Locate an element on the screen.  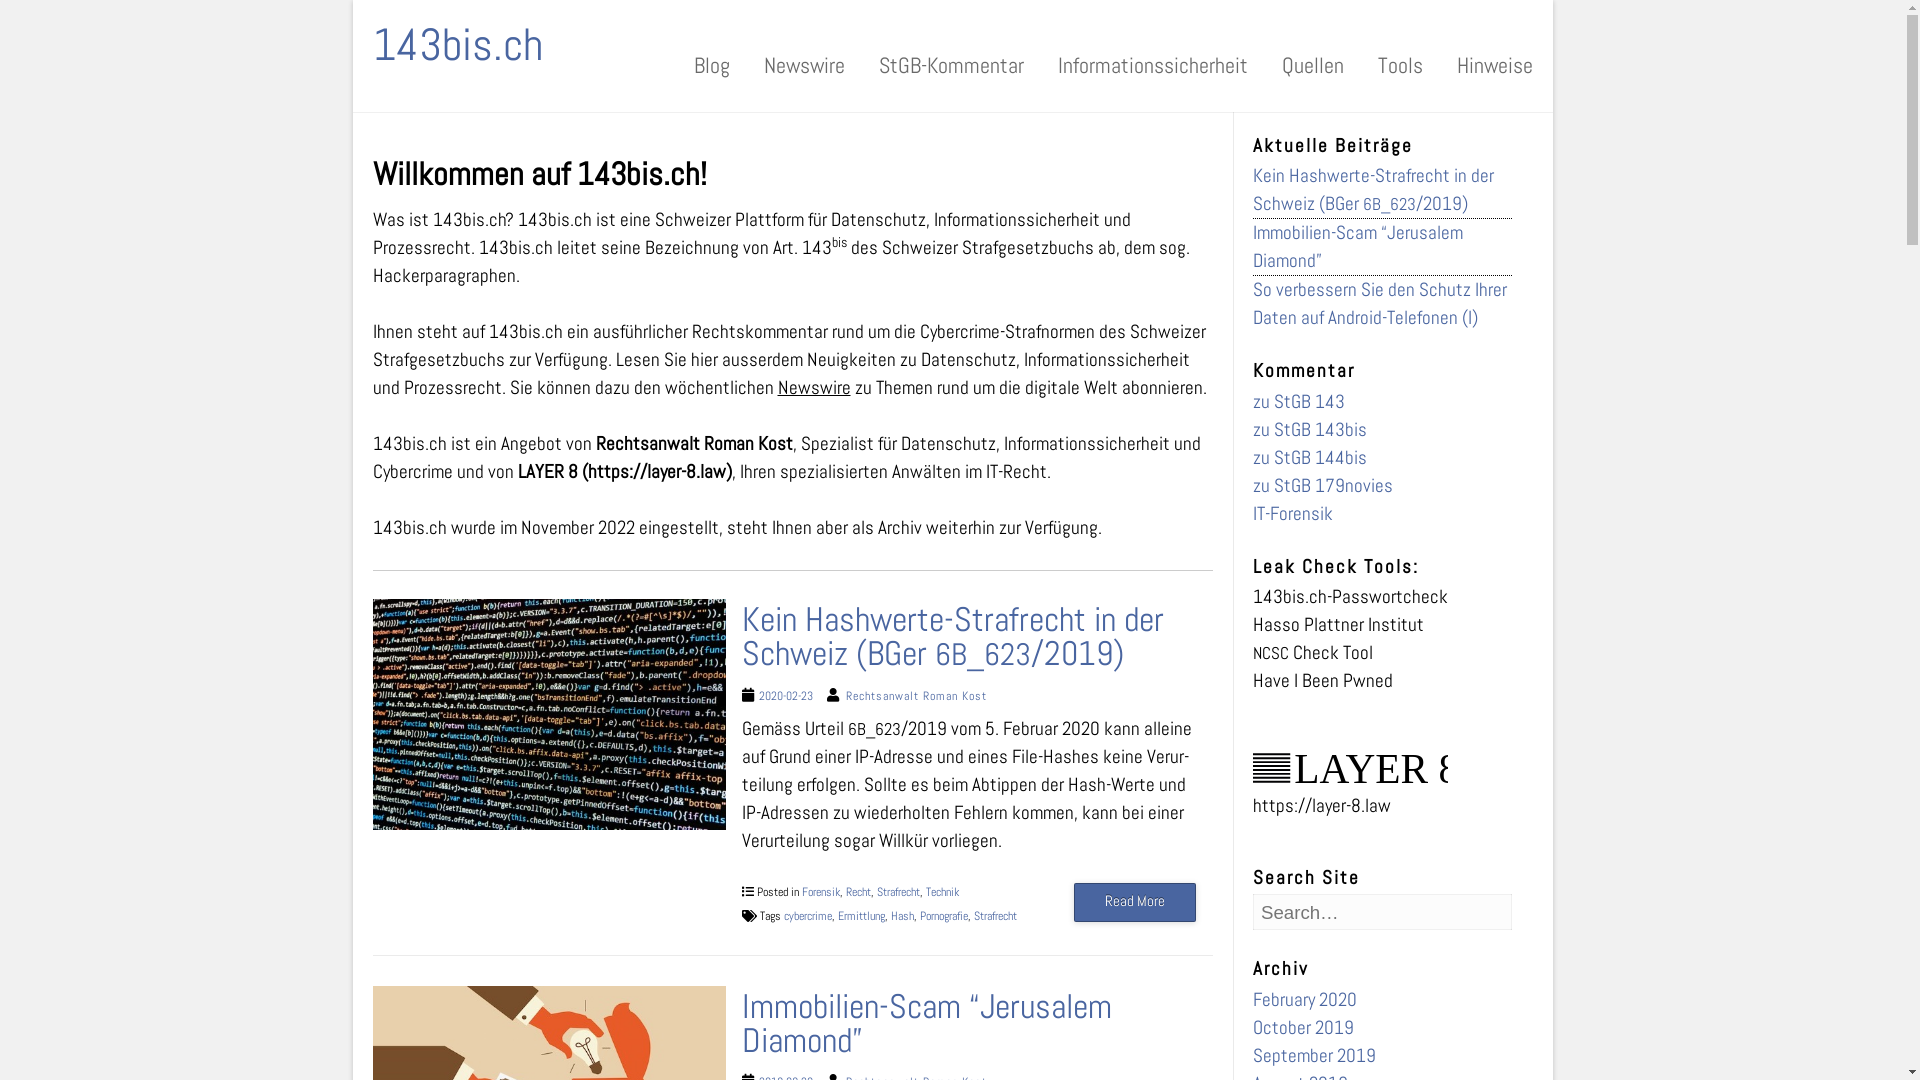
2020-02-23 is located at coordinates (786, 696).